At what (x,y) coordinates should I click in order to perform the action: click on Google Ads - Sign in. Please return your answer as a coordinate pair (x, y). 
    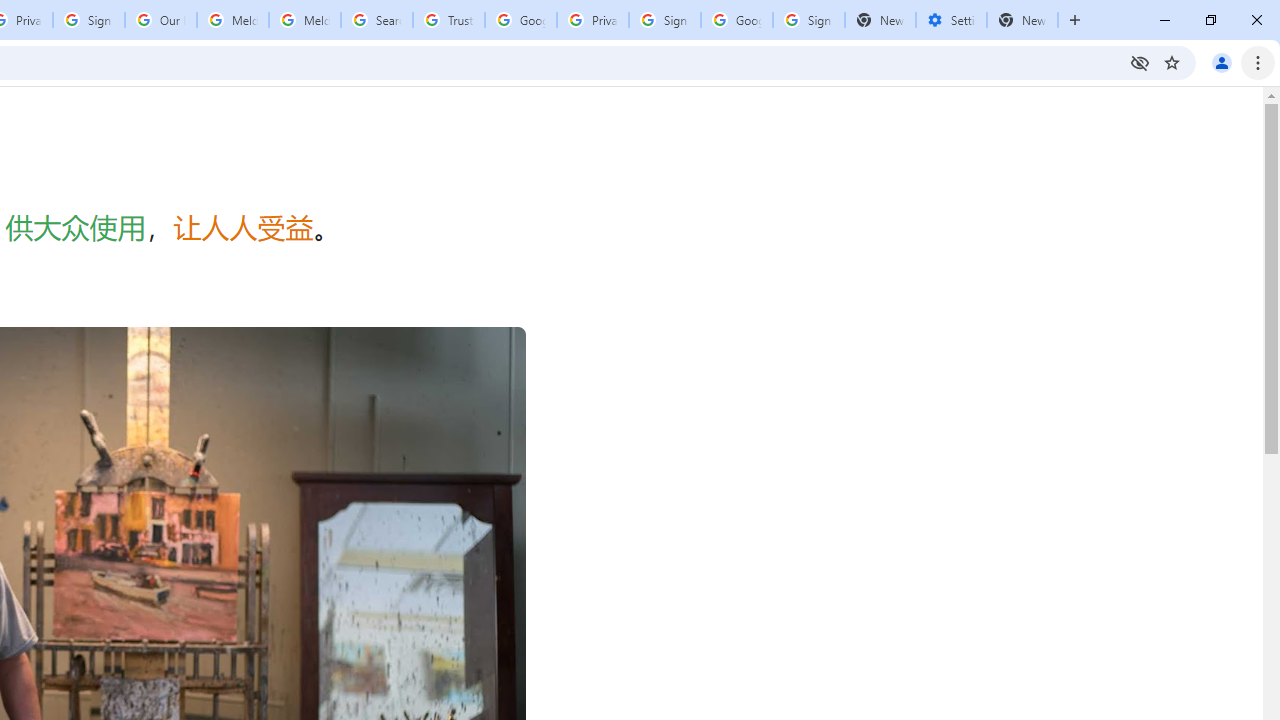
    Looking at the image, I should click on (520, 20).